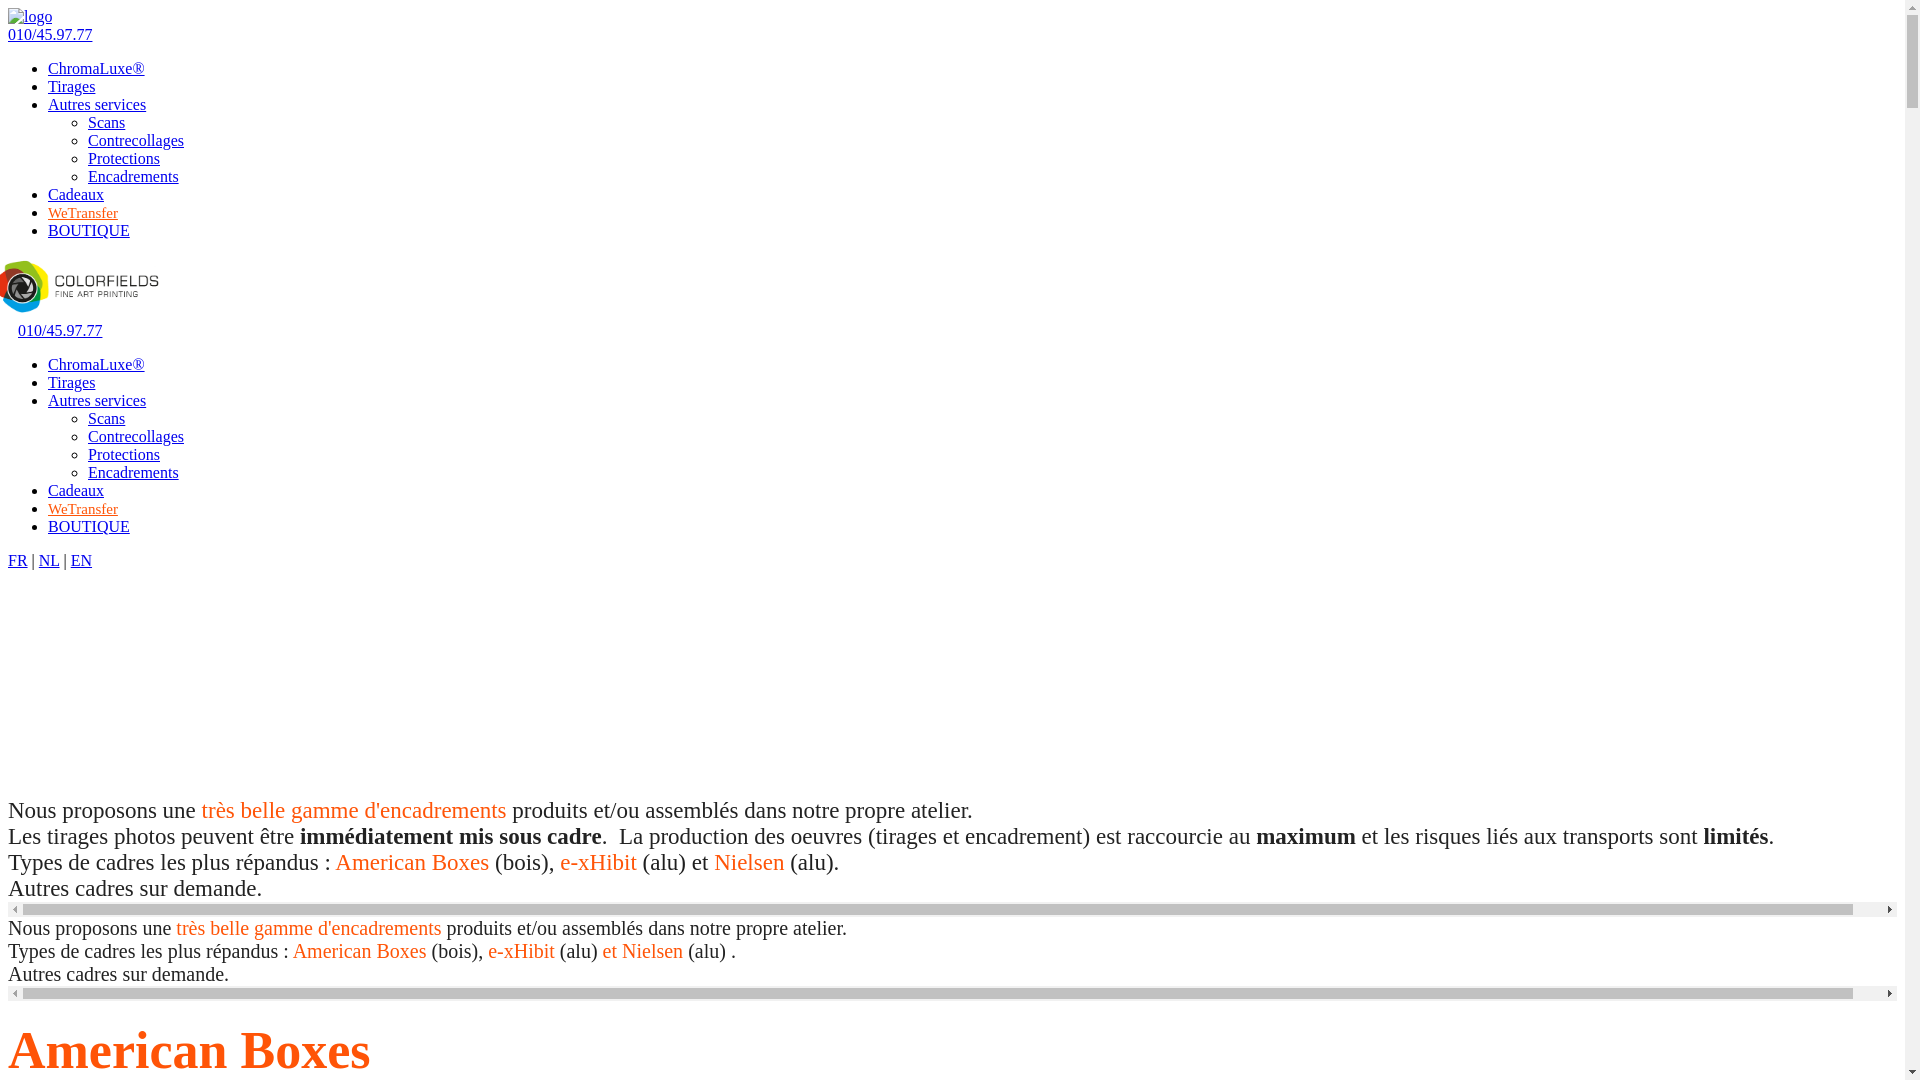 The width and height of the screenshot is (1920, 1080). Describe the element at coordinates (136, 436) in the screenshot. I see `Contrecollages` at that location.